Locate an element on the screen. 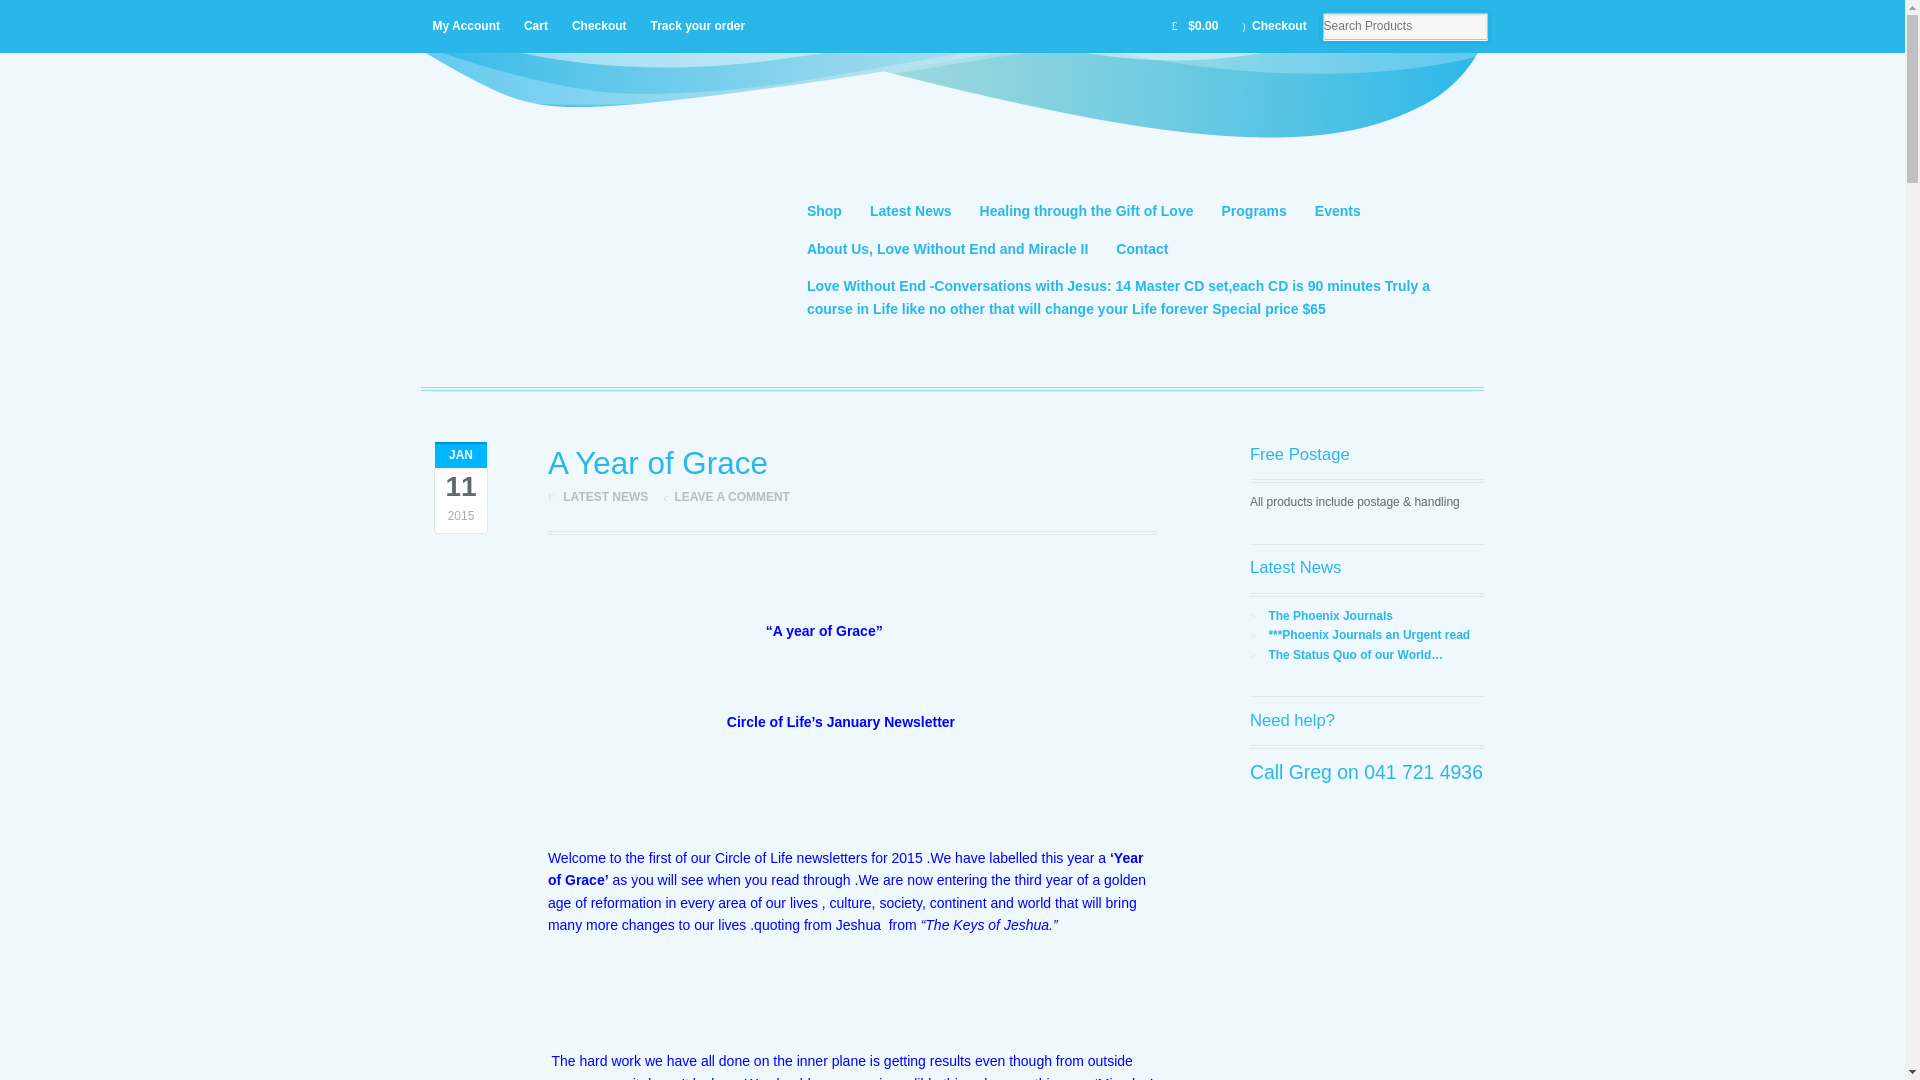 The height and width of the screenshot is (1080, 1920). Checkout is located at coordinates (1274, 26).